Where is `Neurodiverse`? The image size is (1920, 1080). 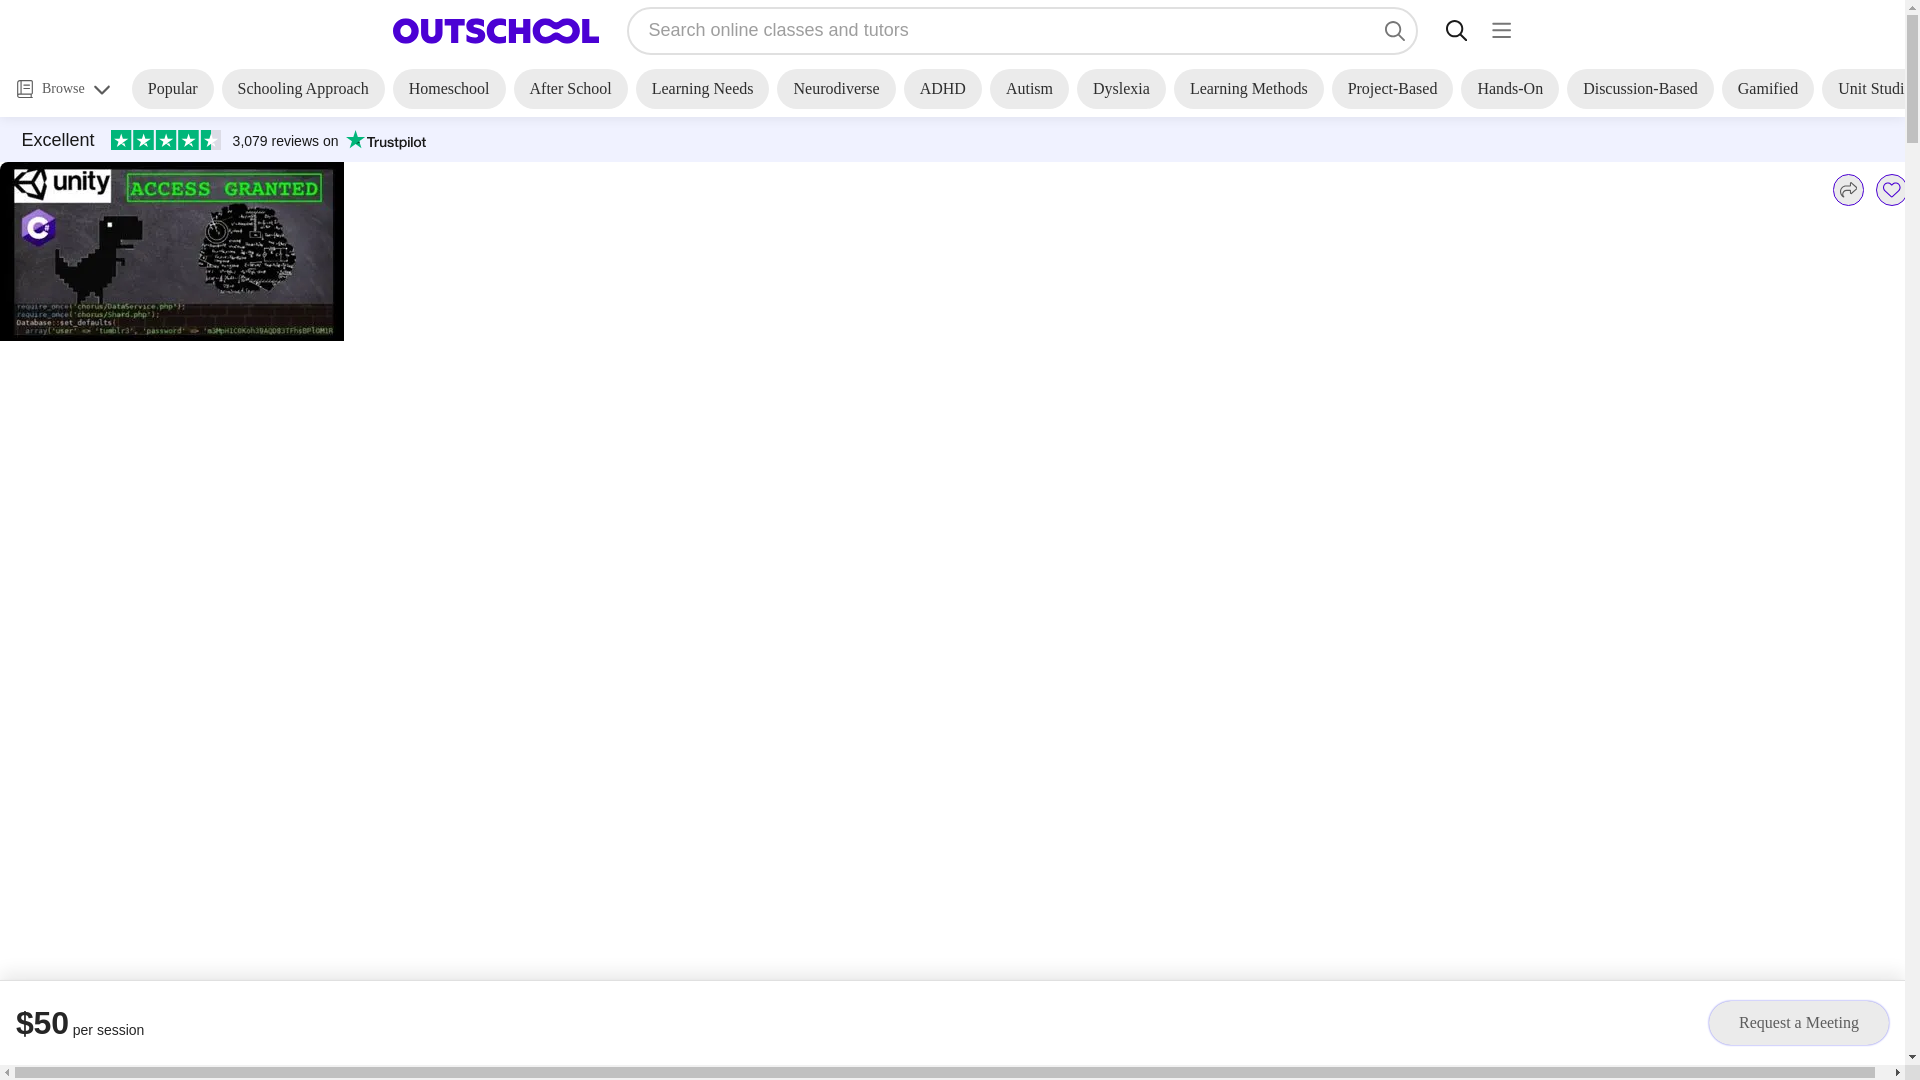
Neurodiverse is located at coordinates (836, 89).